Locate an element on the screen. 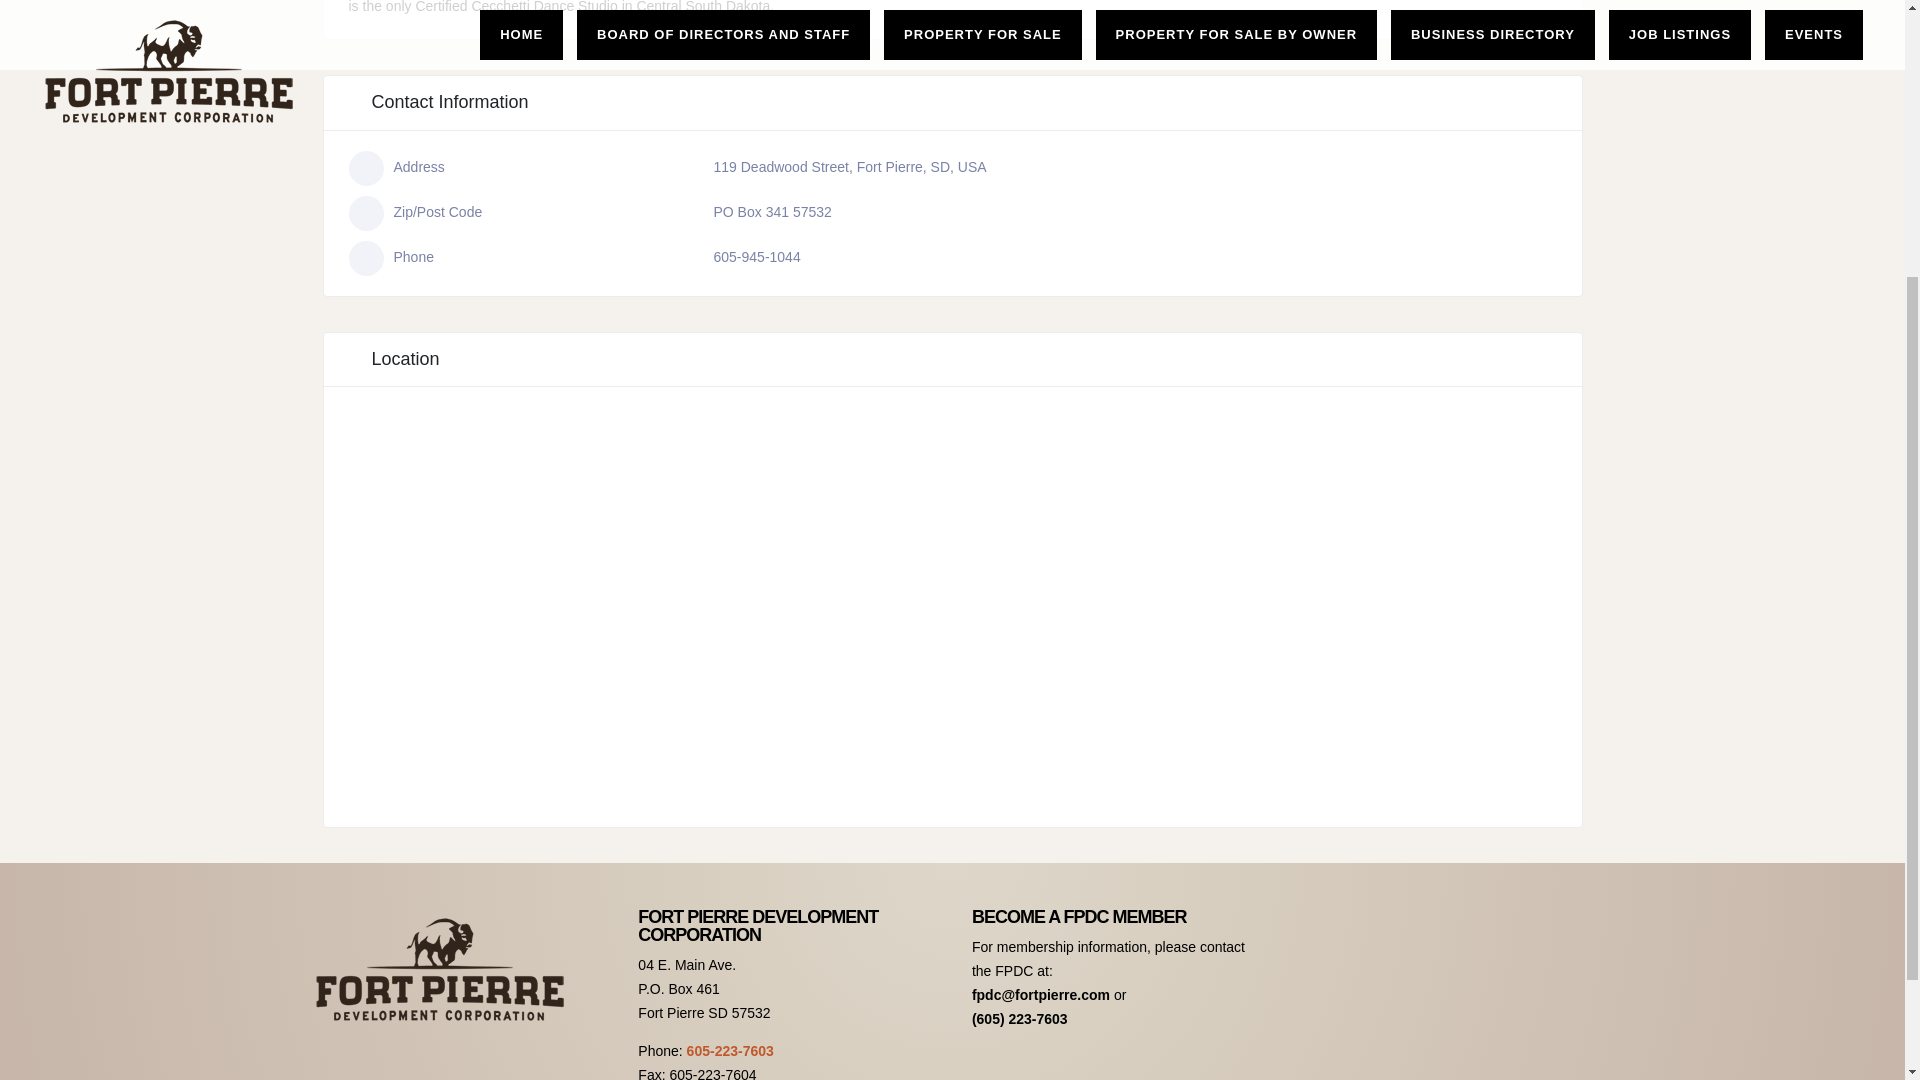 This screenshot has height=1080, width=1920. 605-945-1044 is located at coordinates (757, 256).